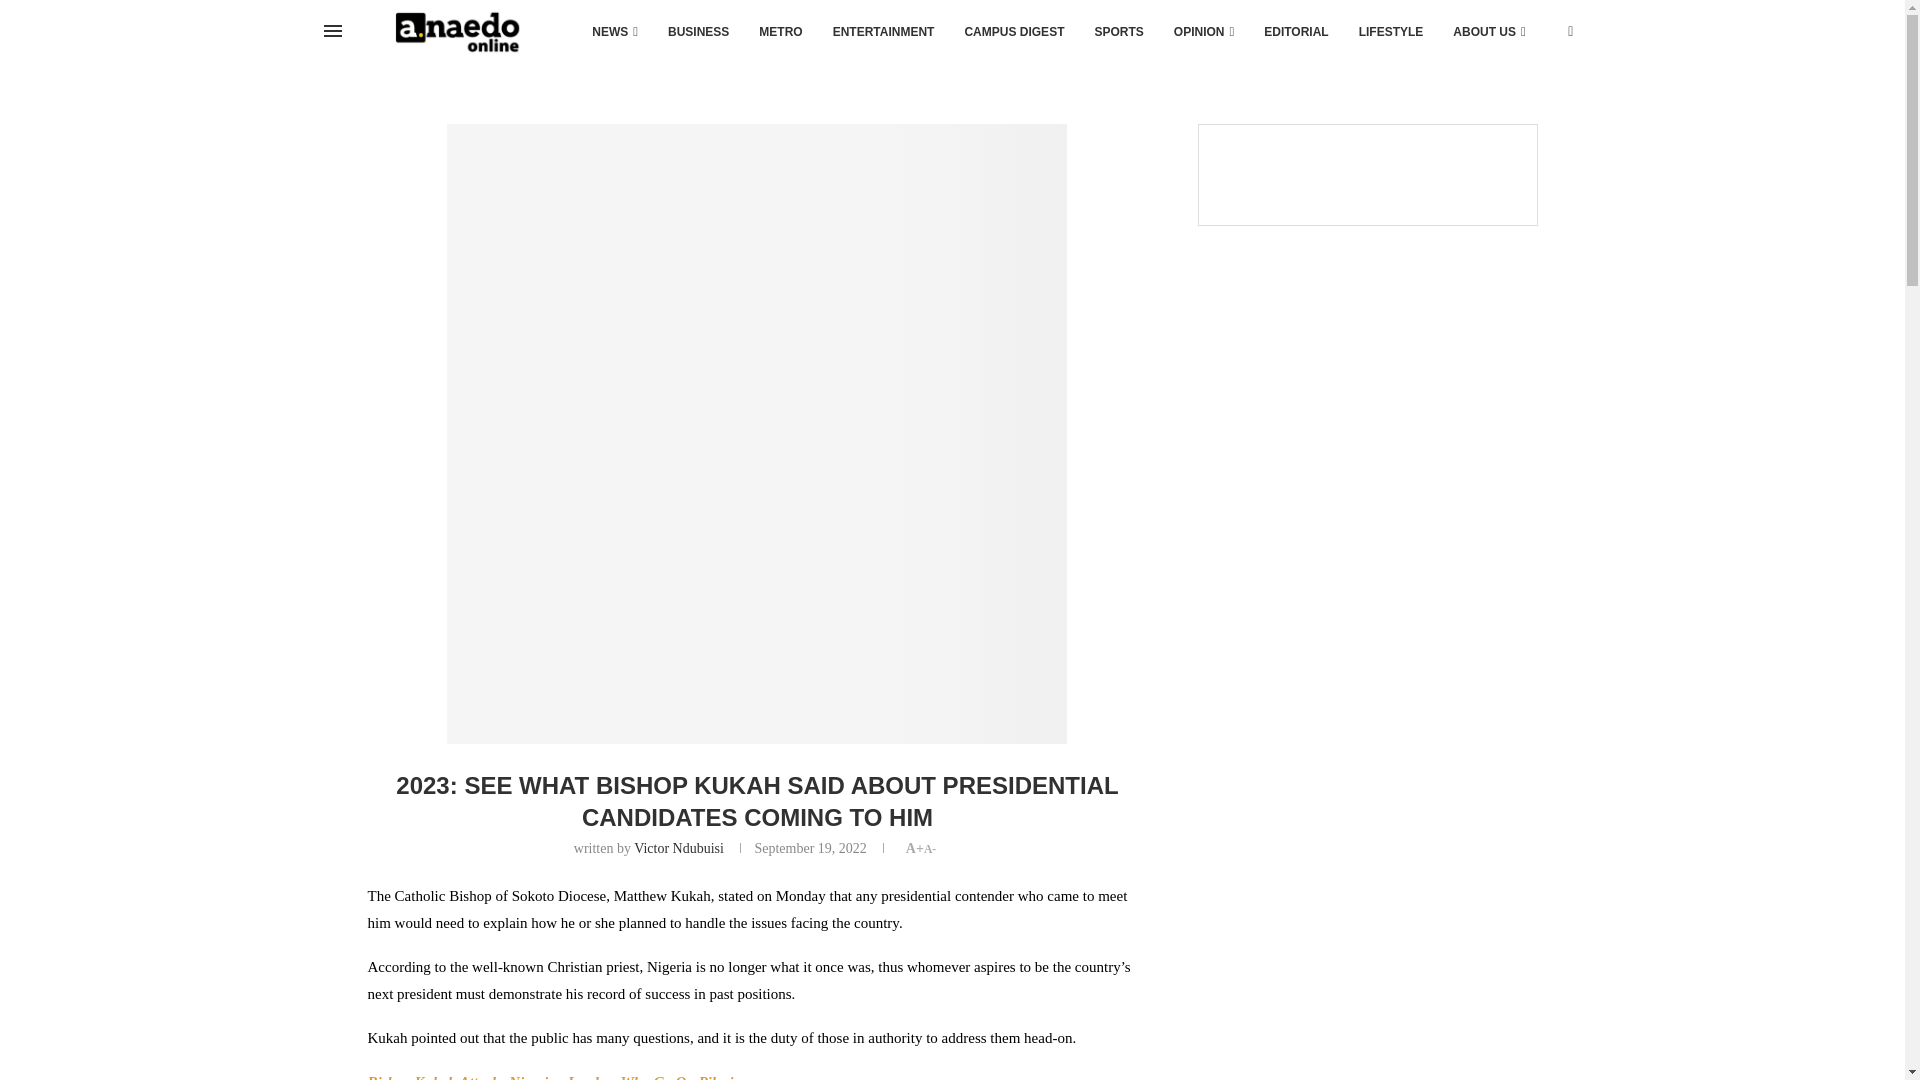 This screenshot has width=1920, height=1080. Describe the element at coordinates (780, 32) in the screenshot. I see `METRO` at that location.